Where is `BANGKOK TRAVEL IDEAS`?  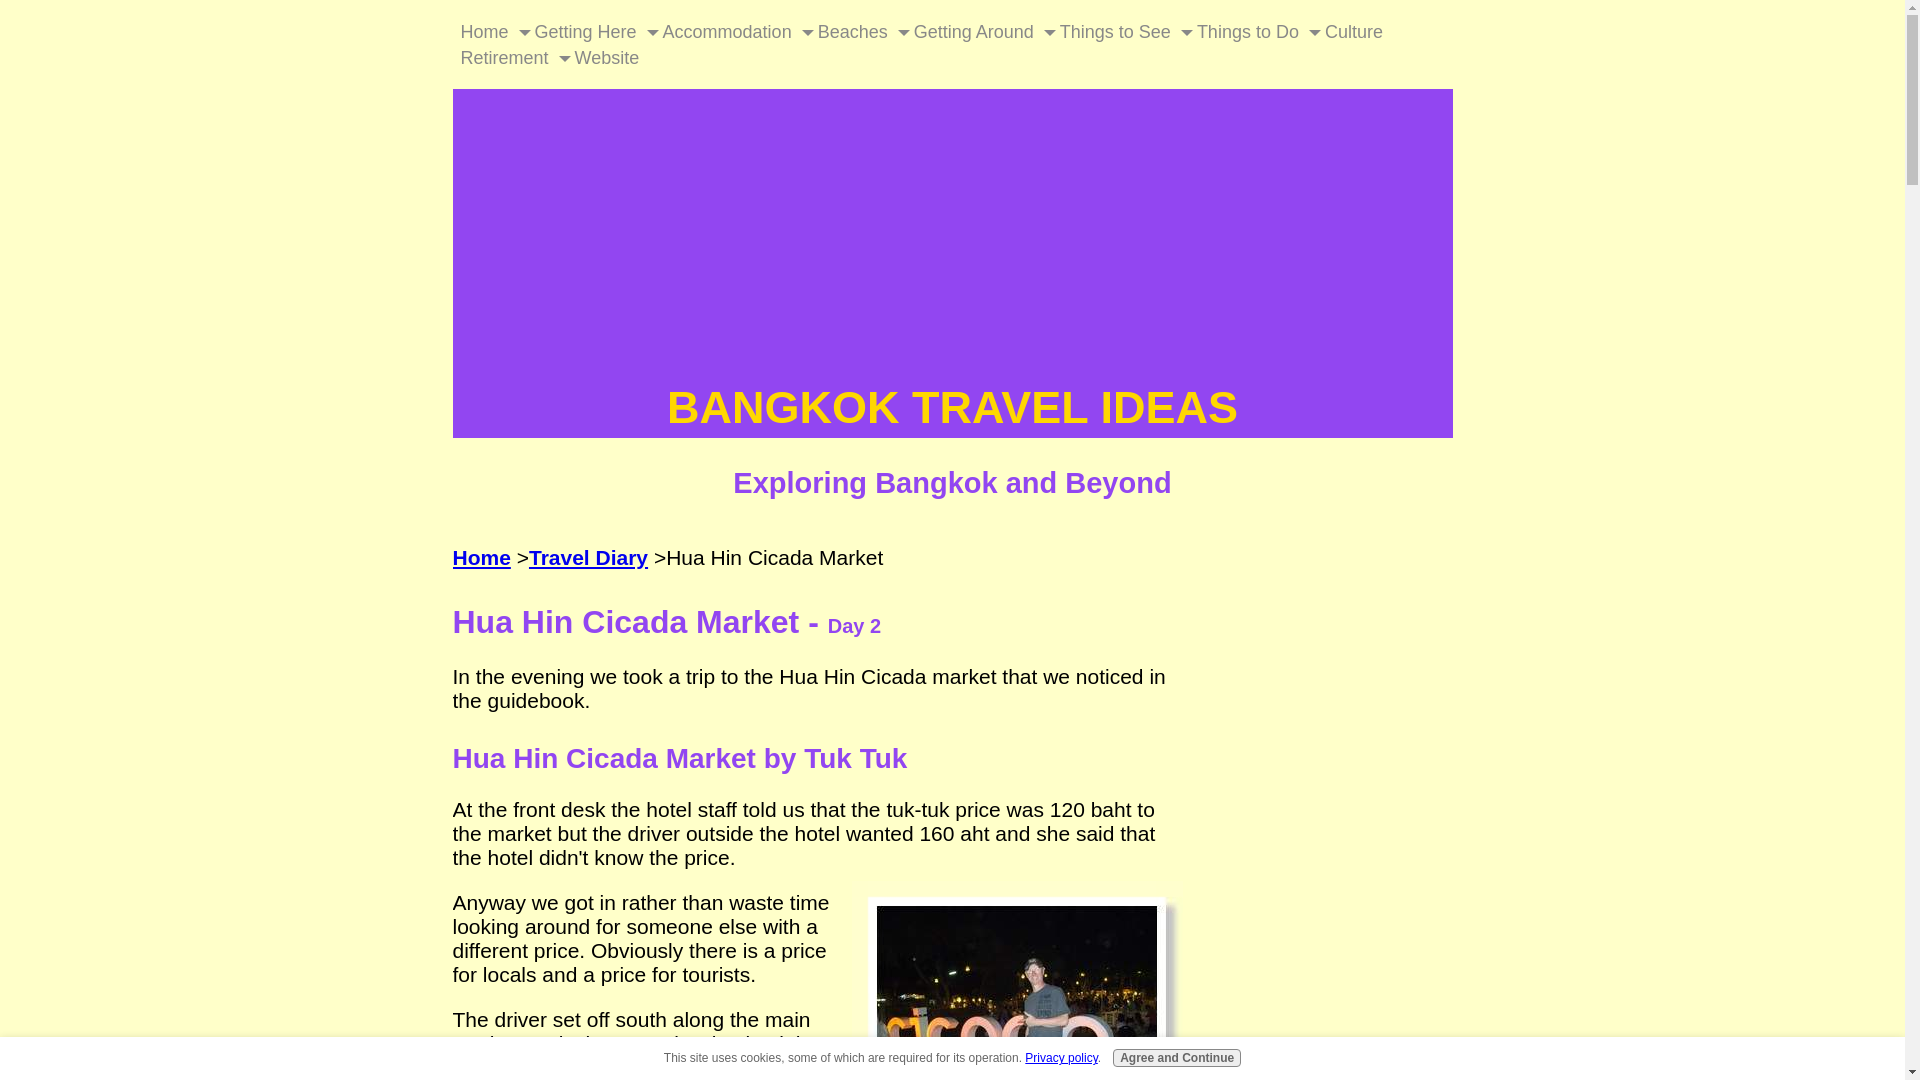 BANGKOK TRAVEL IDEAS is located at coordinates (952, 408).